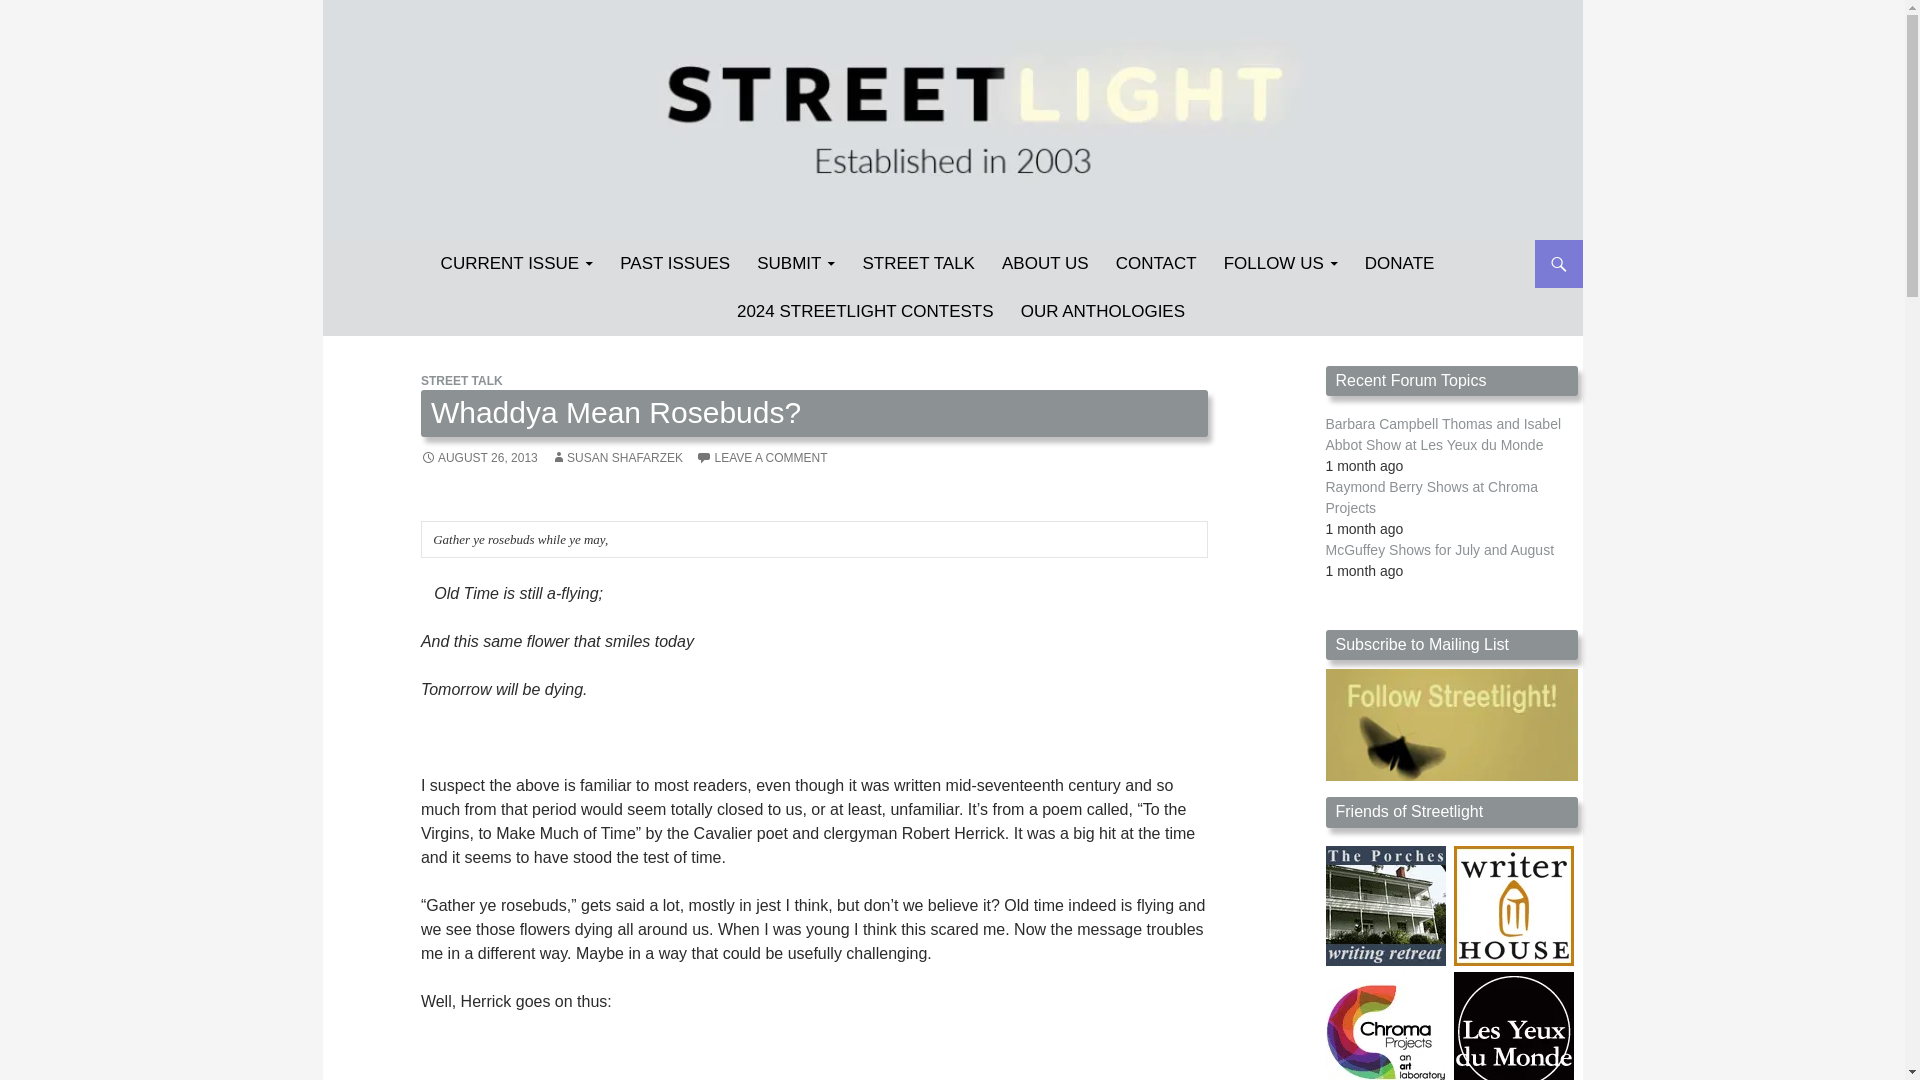  What do you see at coordinates (1156, 264) in the screenshot?
I see `CONTACT` at bounding box center [1156, 264].